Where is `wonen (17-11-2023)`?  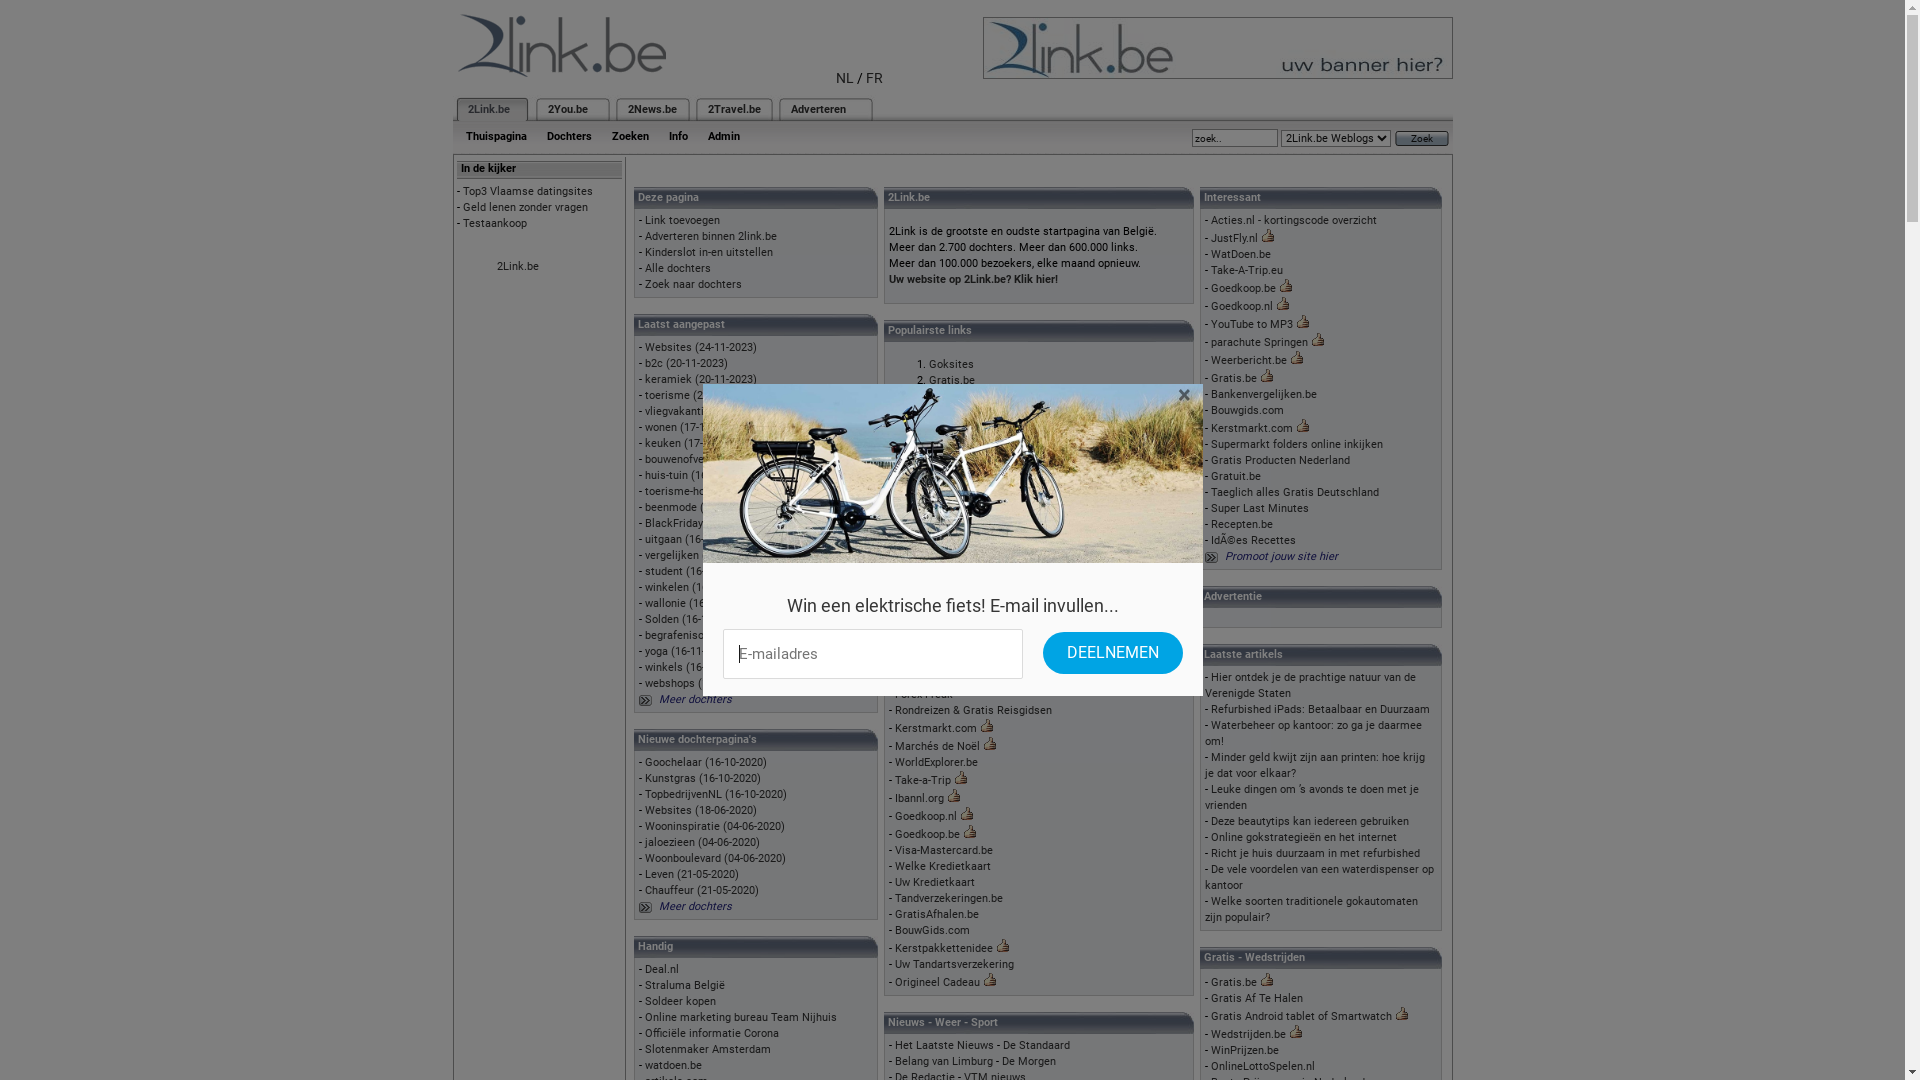
wonen (17-11-2023) is located at coordinates (692, 428).